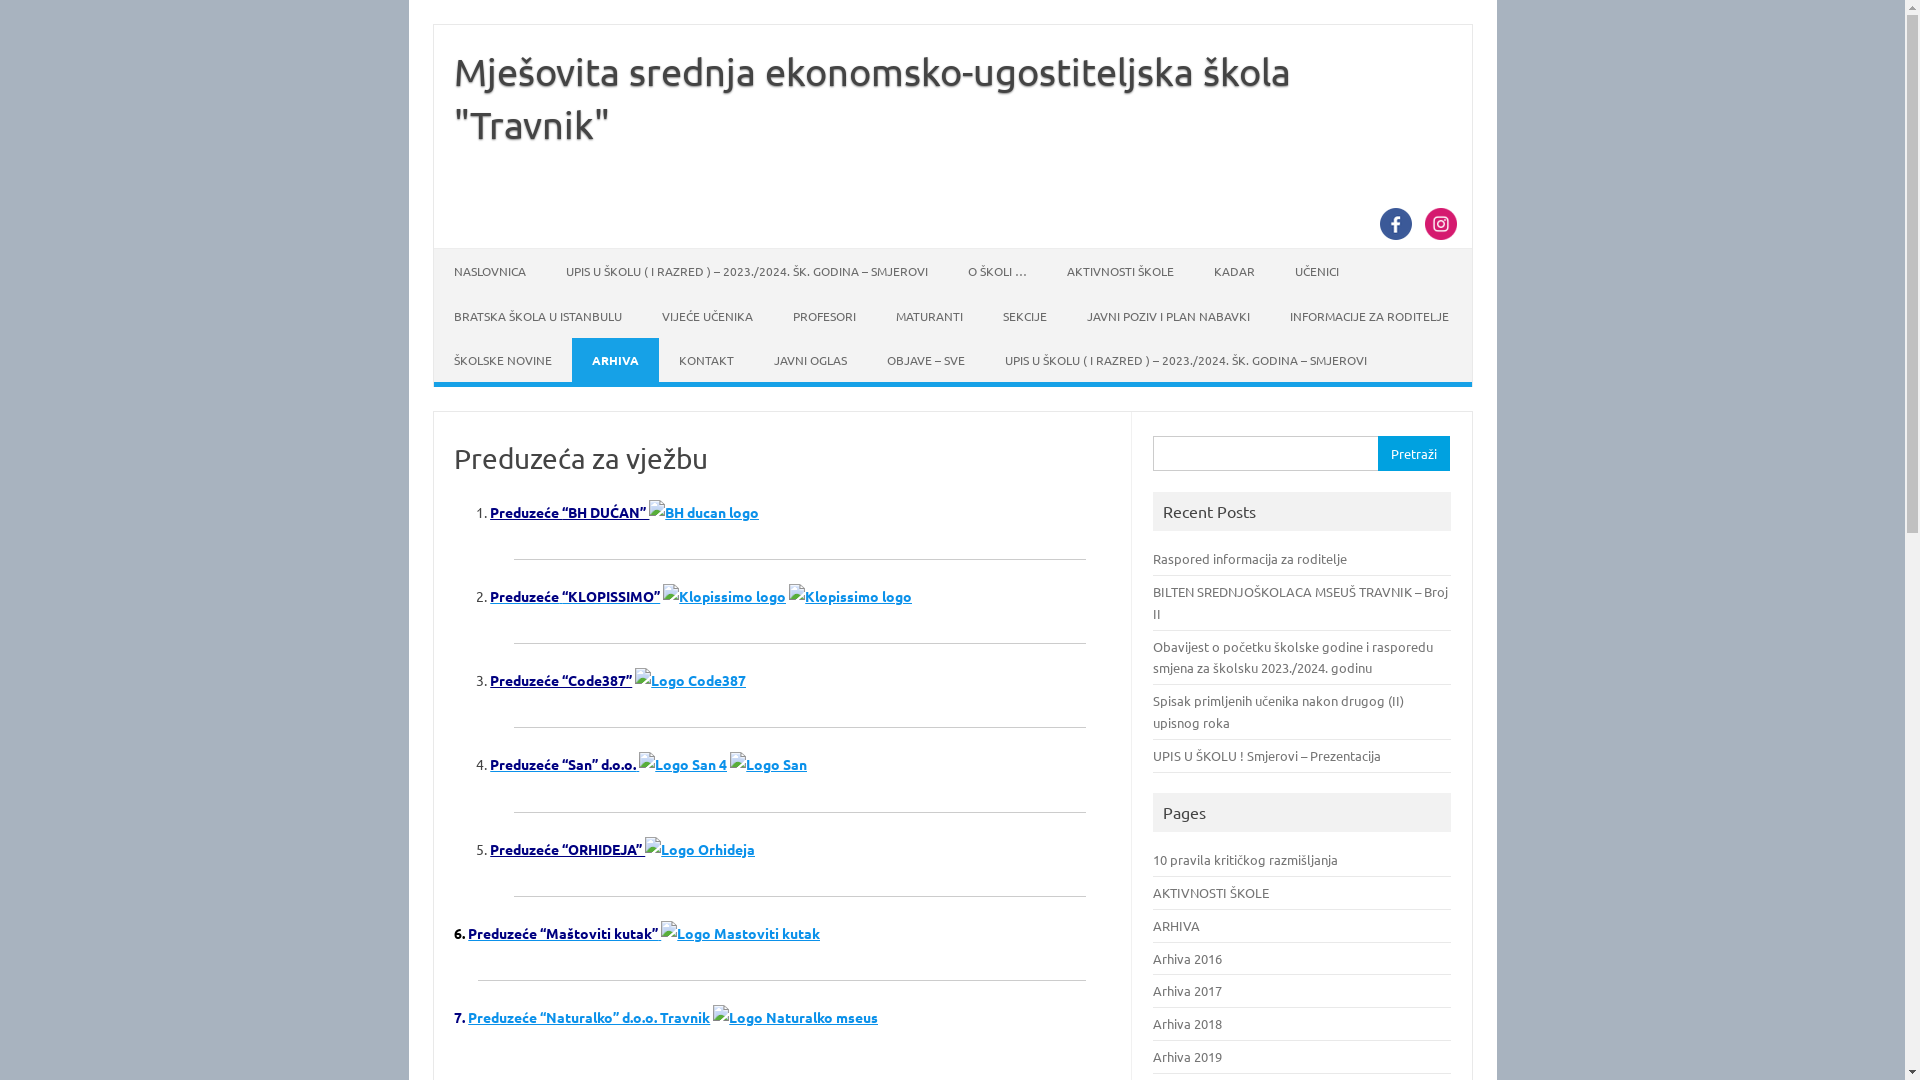 Image resolution: width=1920 pixels, height=1080 pixels. Describe the element at coordinates (1234, 271) in the screenshot. I see `KADAR` at that location.